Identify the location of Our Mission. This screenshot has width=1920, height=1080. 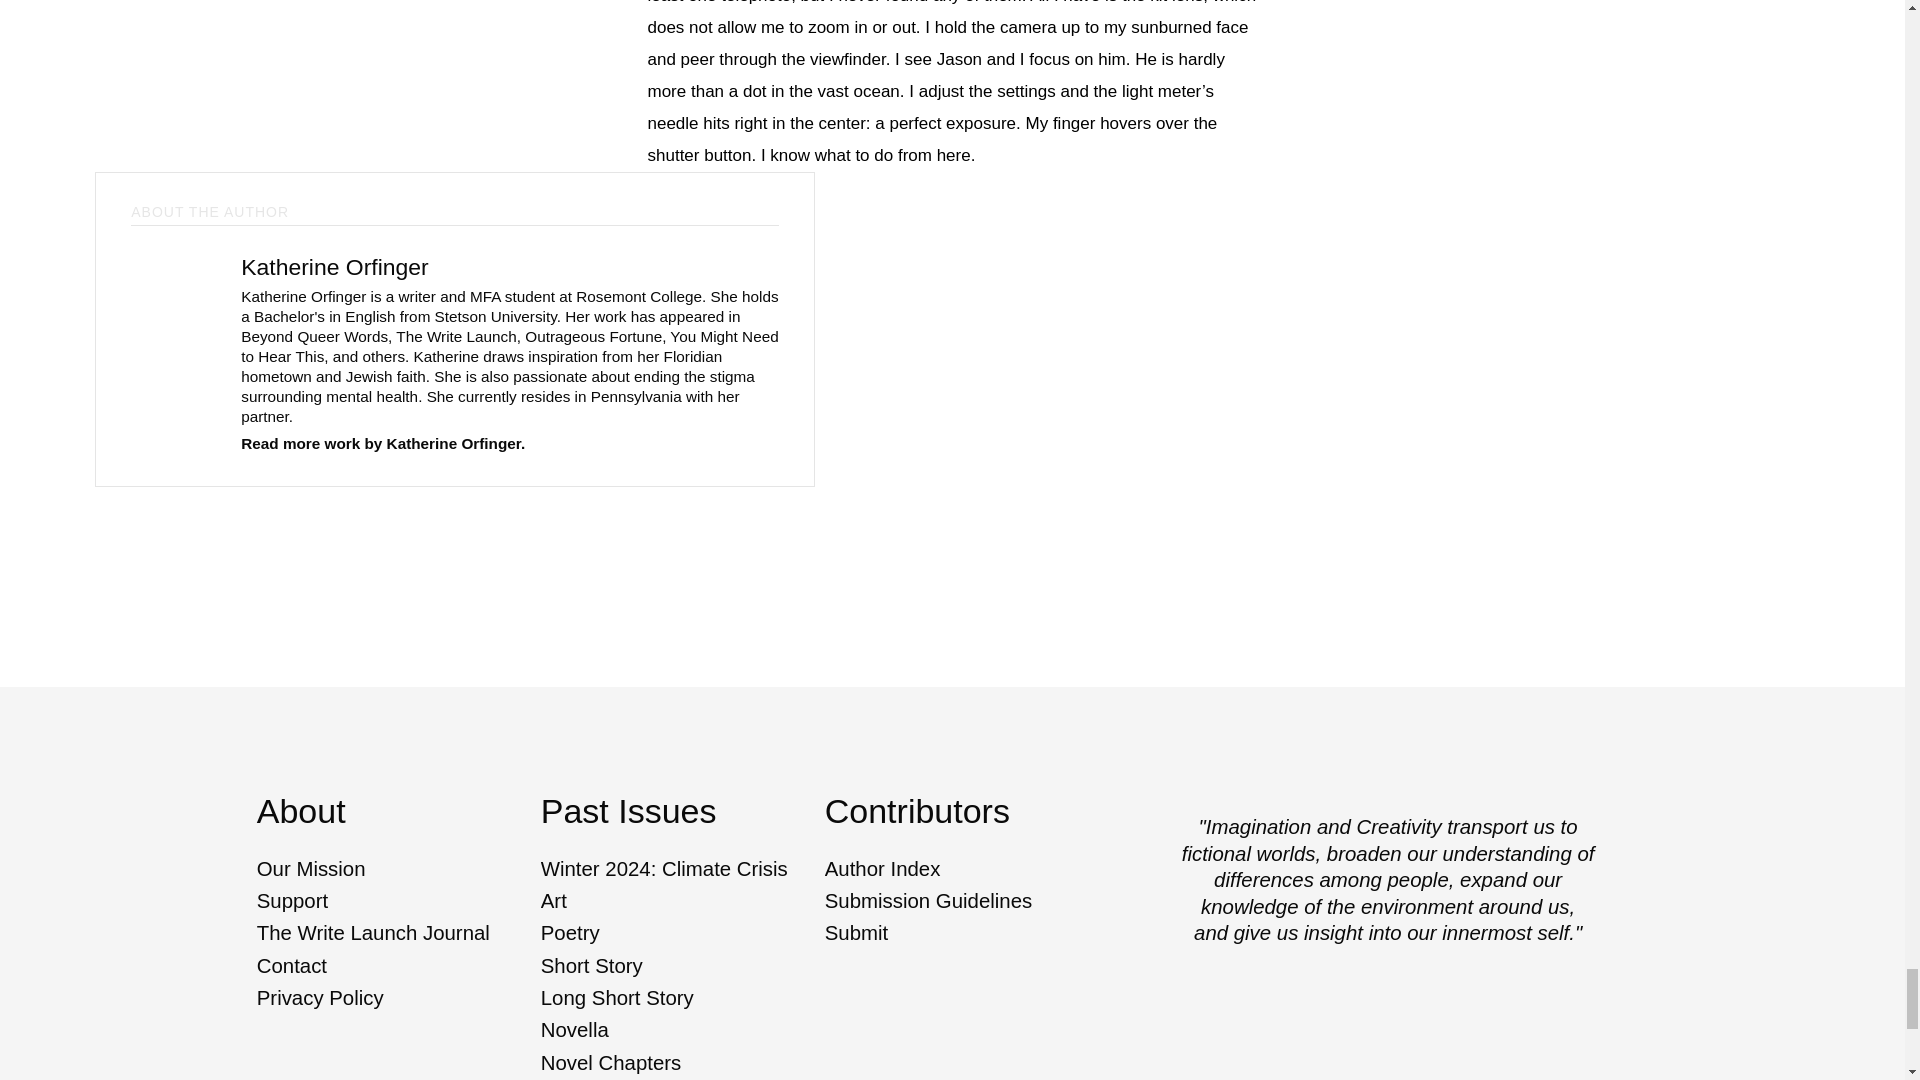
(395, 868).